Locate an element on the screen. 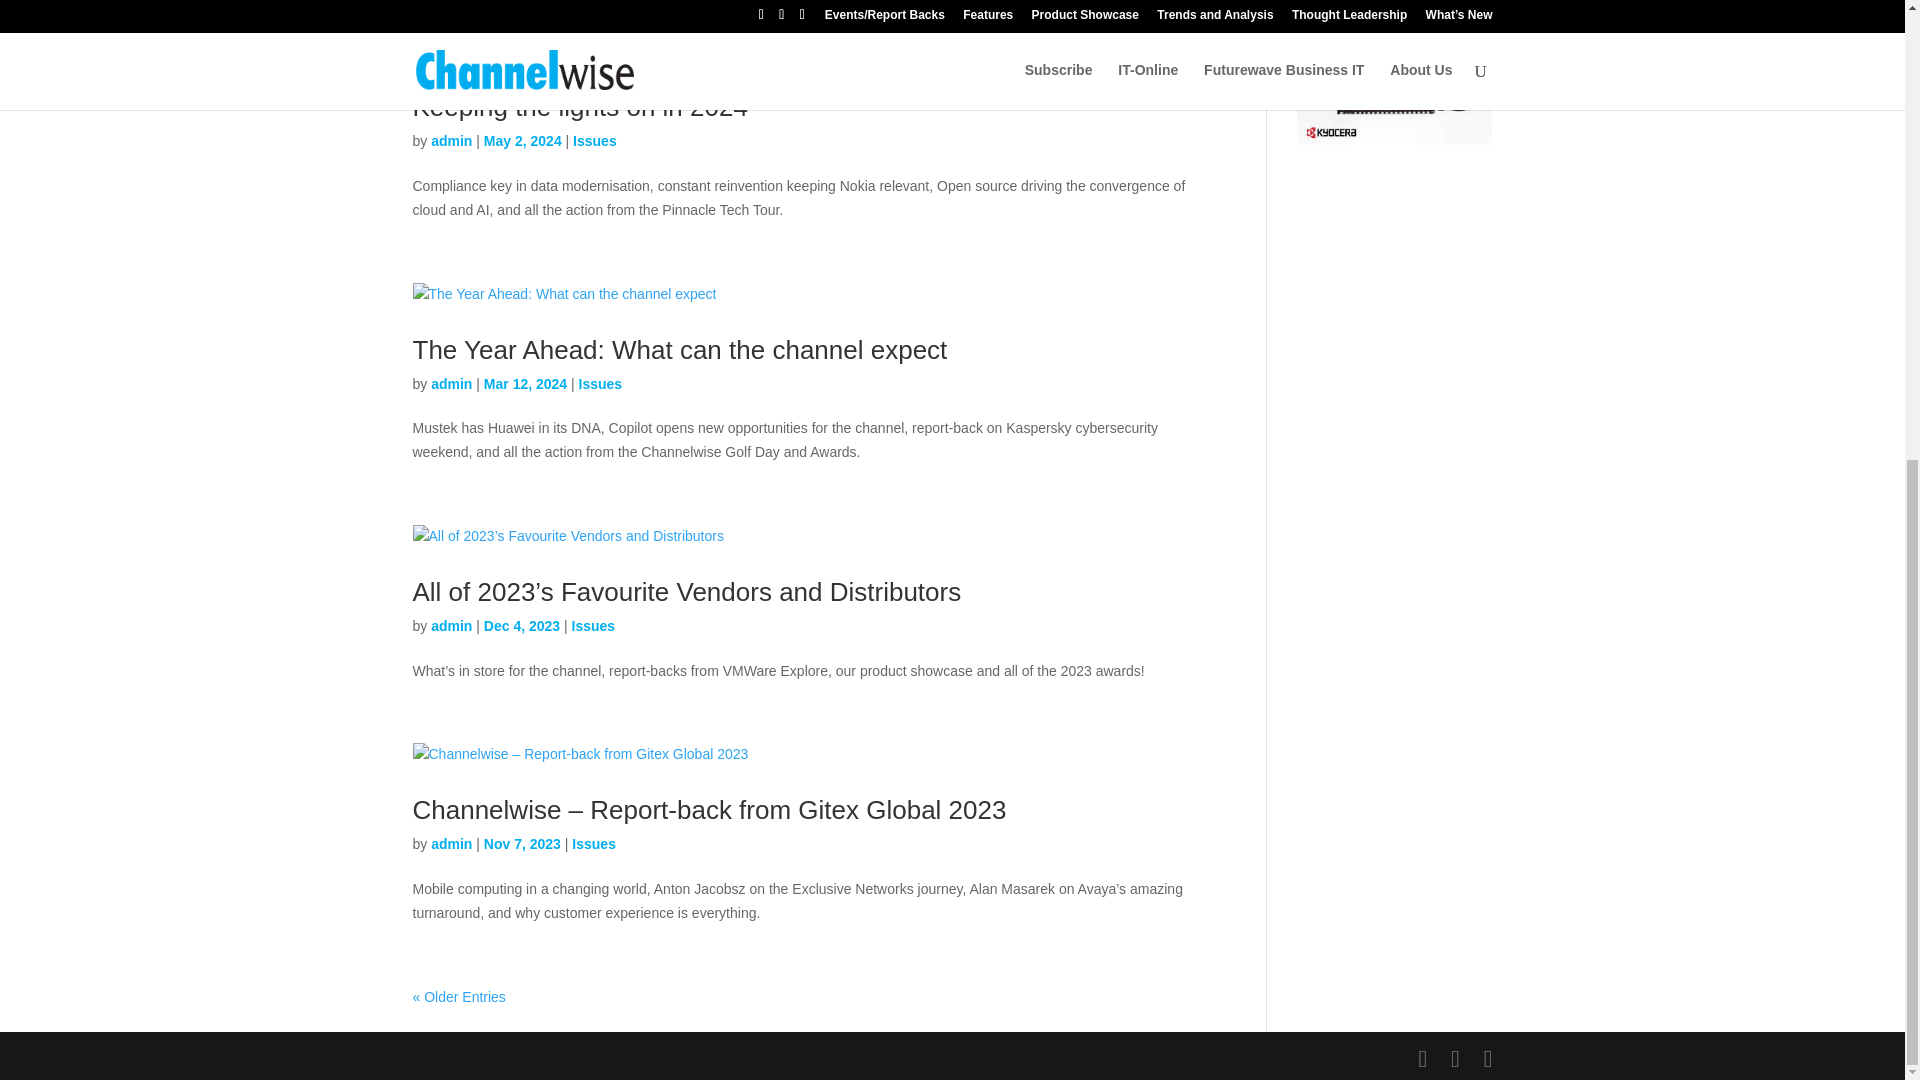  Issues is located at coordinates (594, 140).